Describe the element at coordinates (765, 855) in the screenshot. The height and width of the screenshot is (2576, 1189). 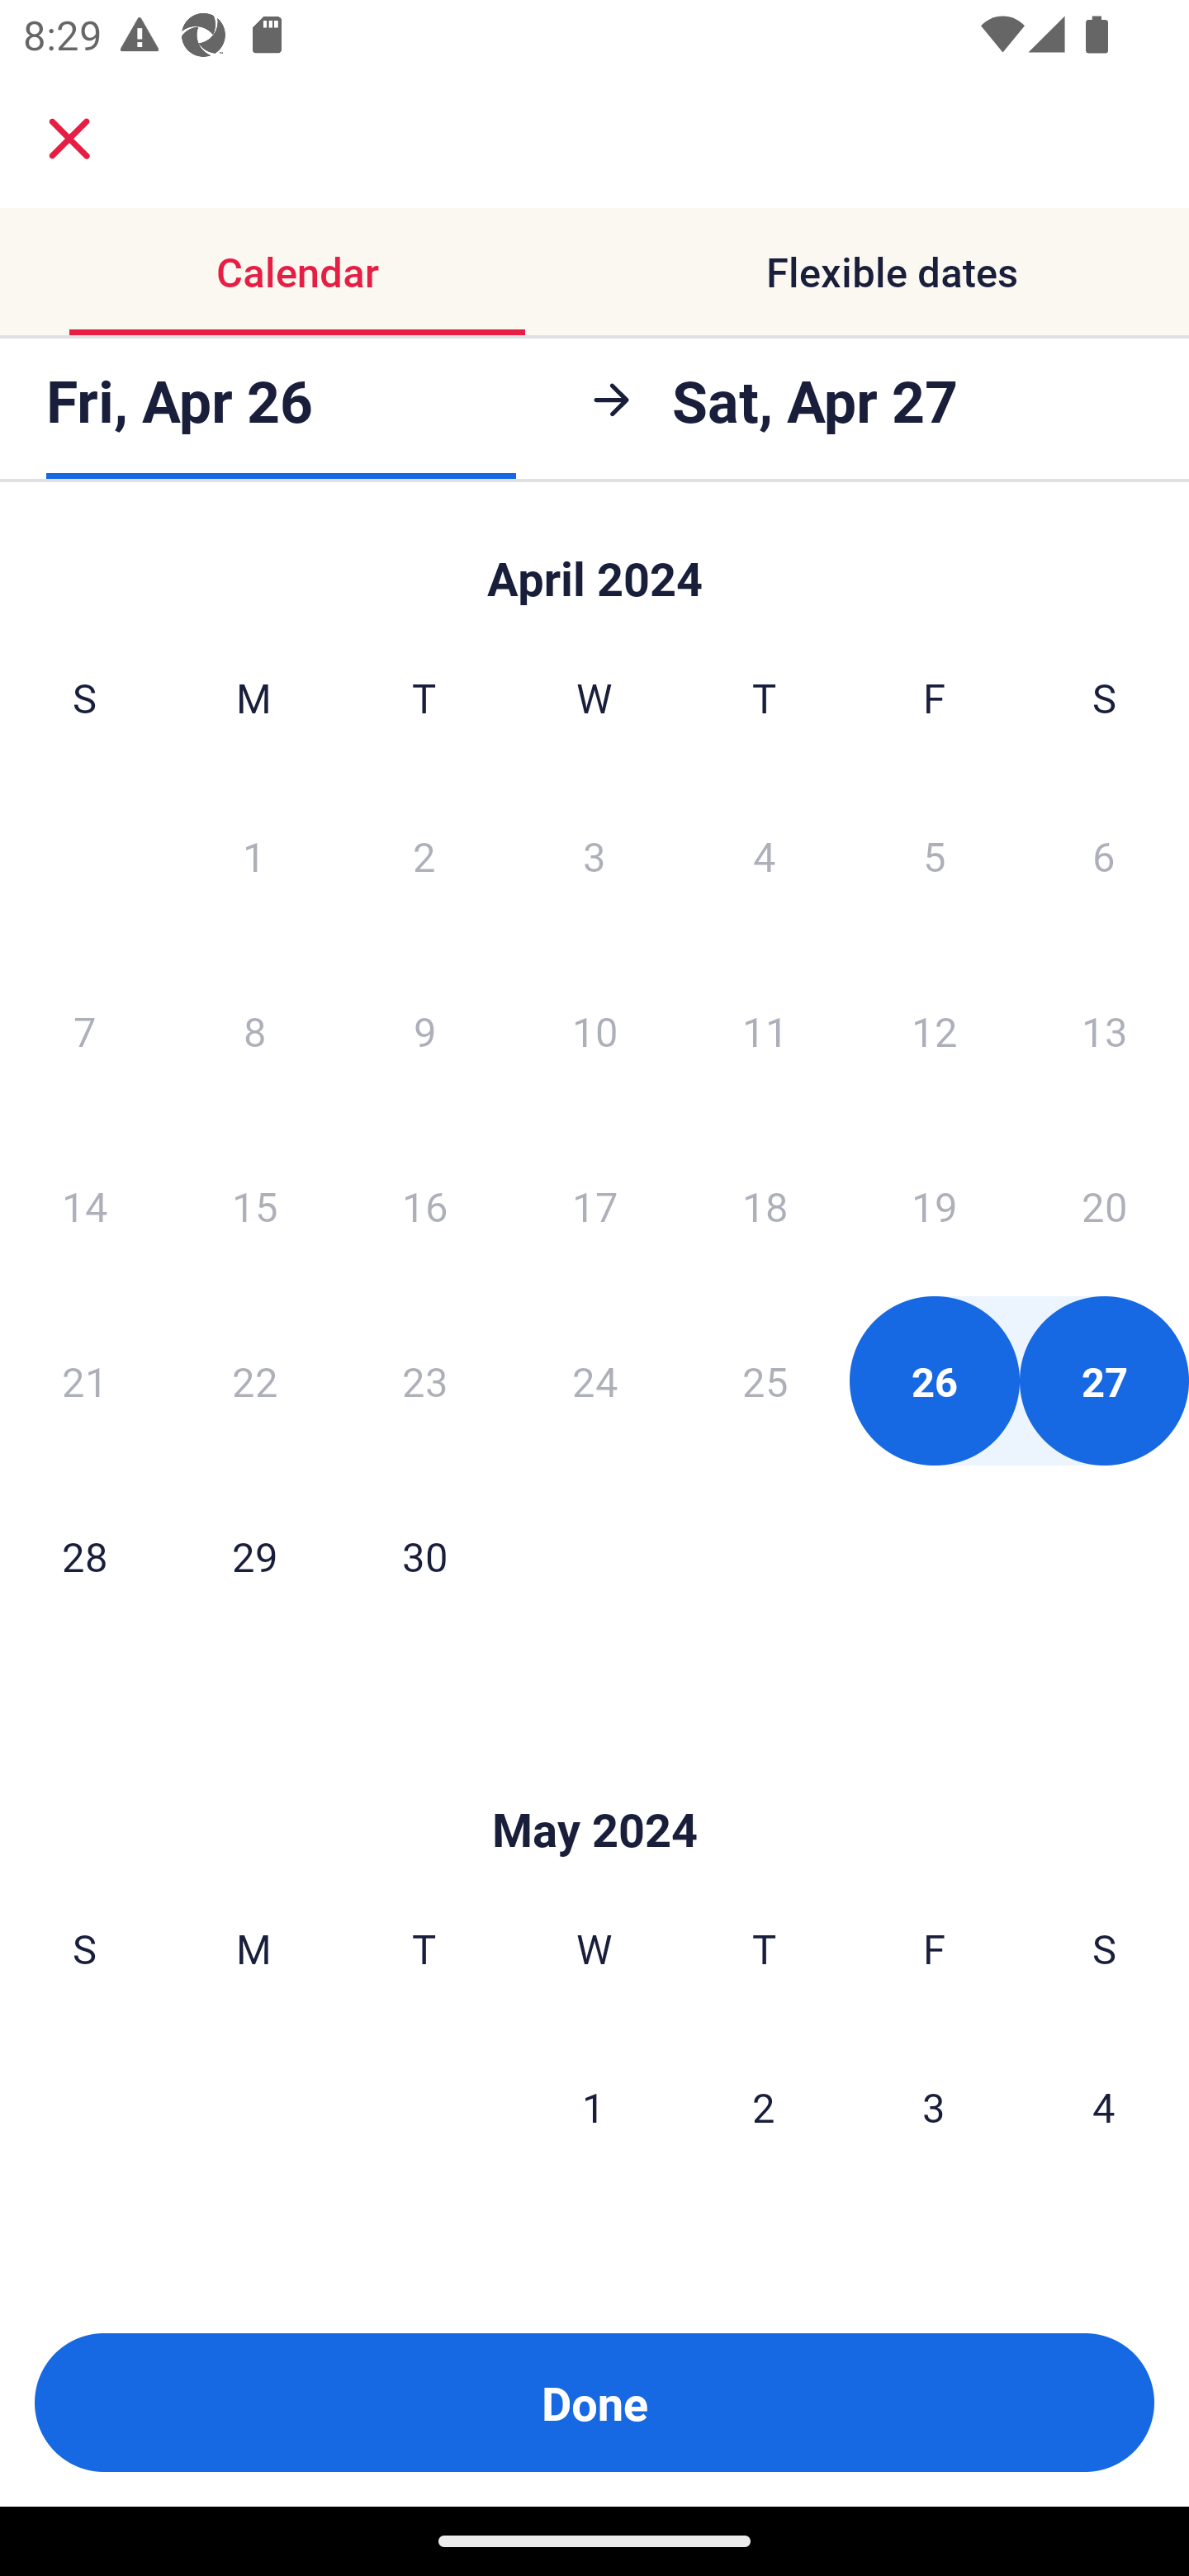
I see `4 Thursday, April 4, 2024` at that location.